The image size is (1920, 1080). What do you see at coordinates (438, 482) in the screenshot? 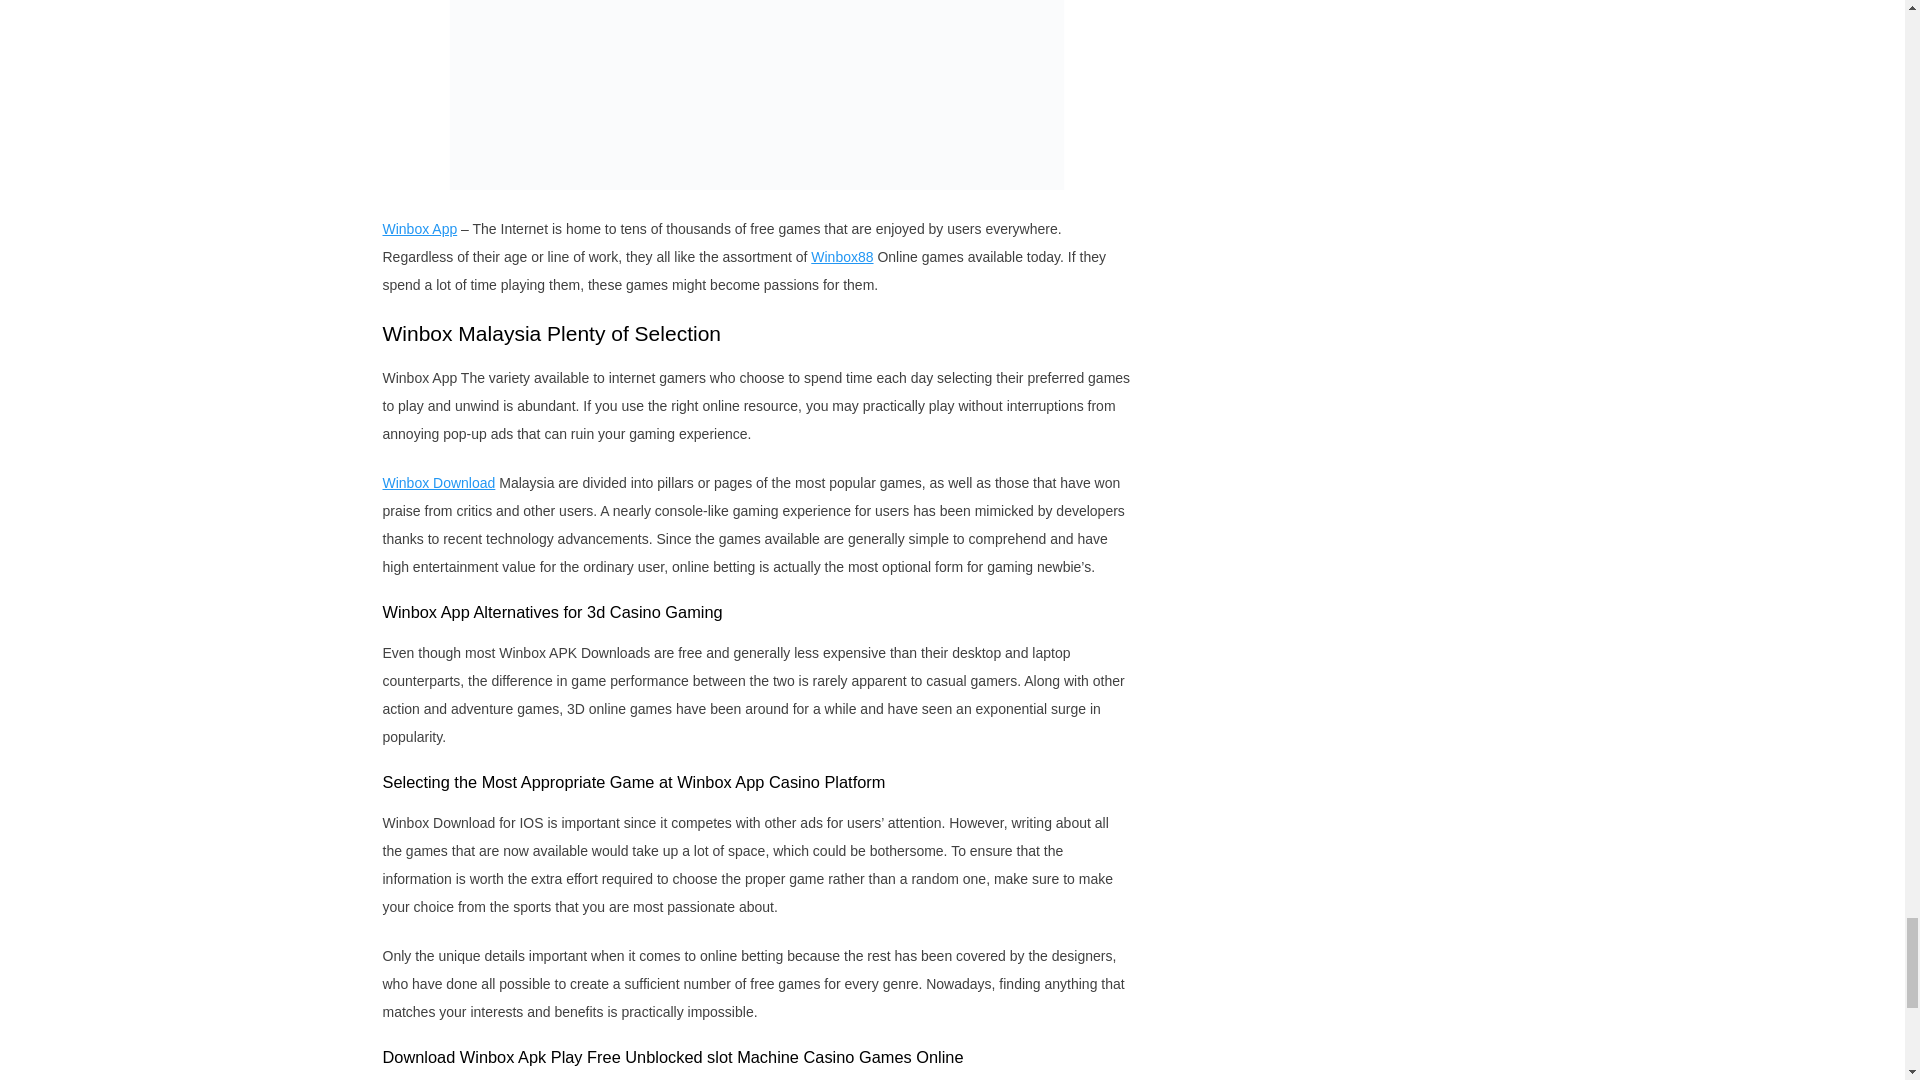
I see `Winbox Download` at bounding box center [438, 482].